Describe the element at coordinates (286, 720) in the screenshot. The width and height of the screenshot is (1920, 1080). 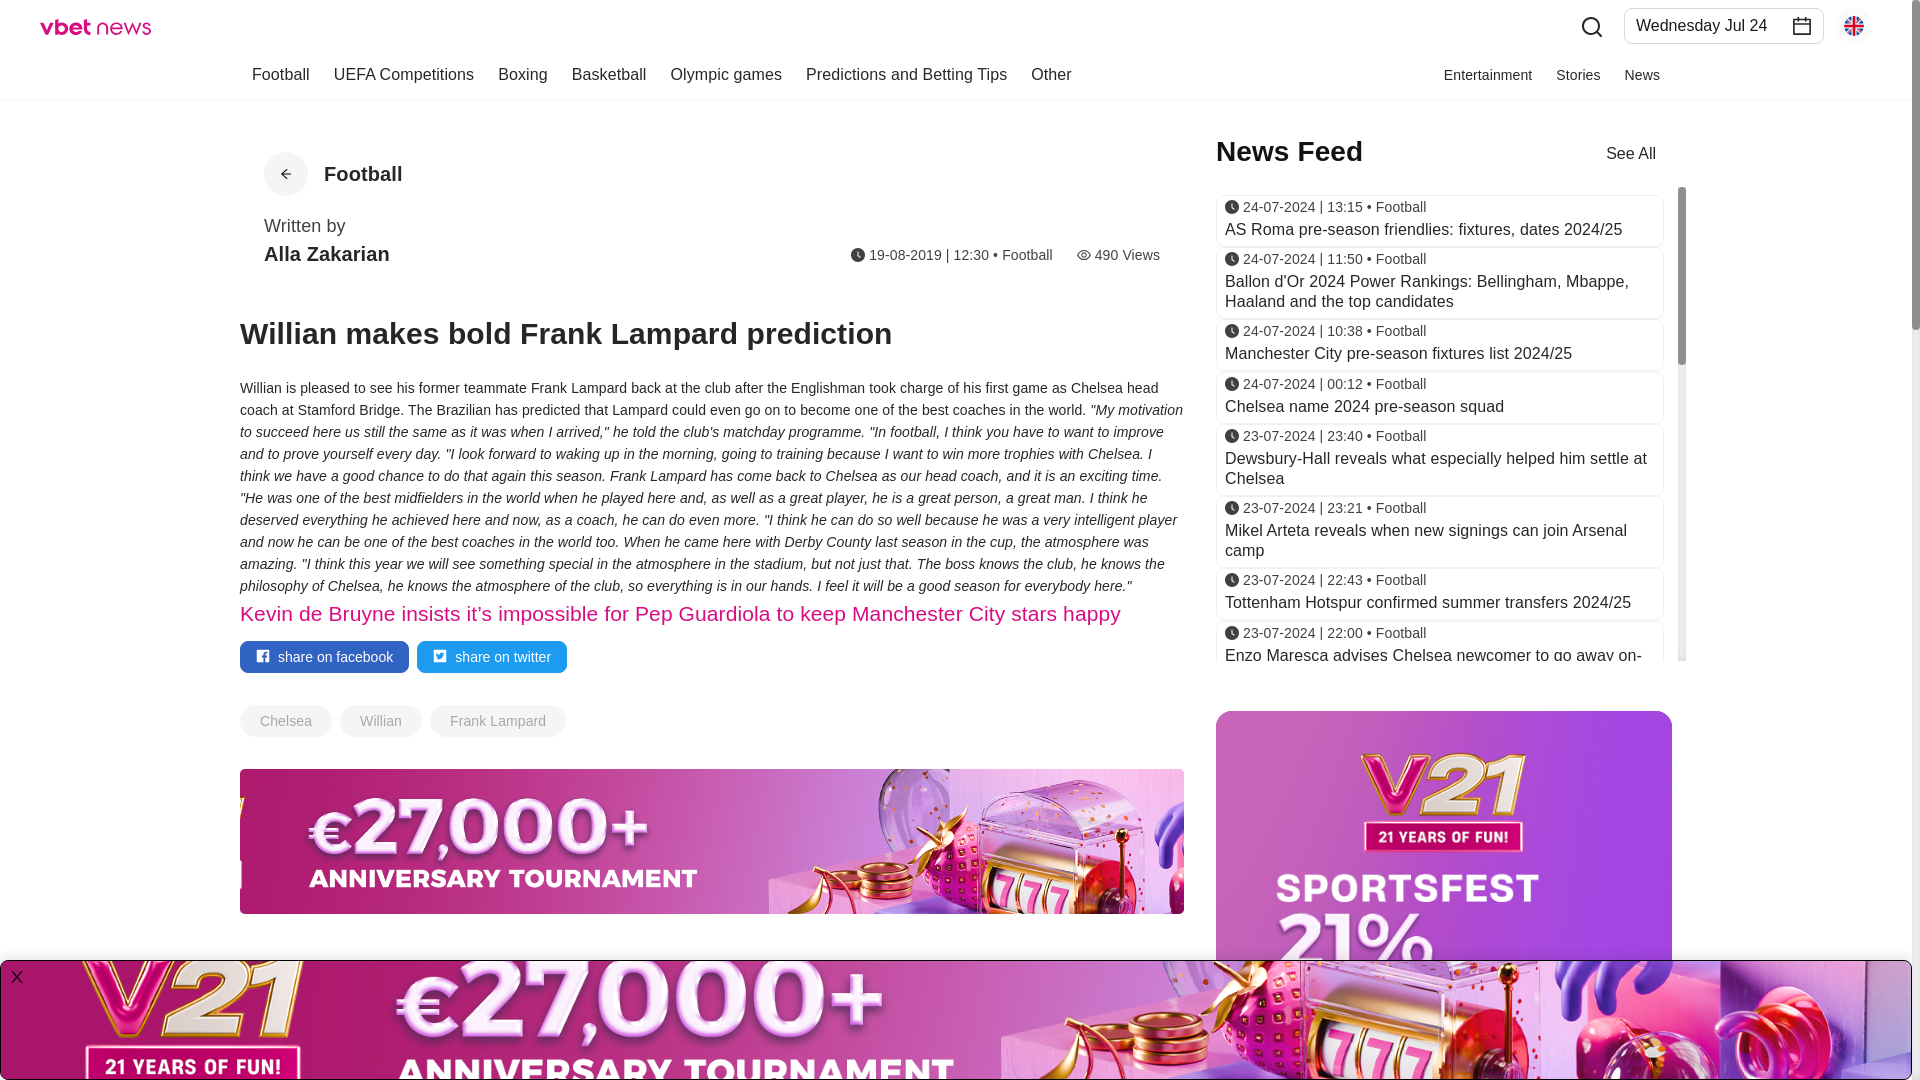
I see `Chelsea` at that location.